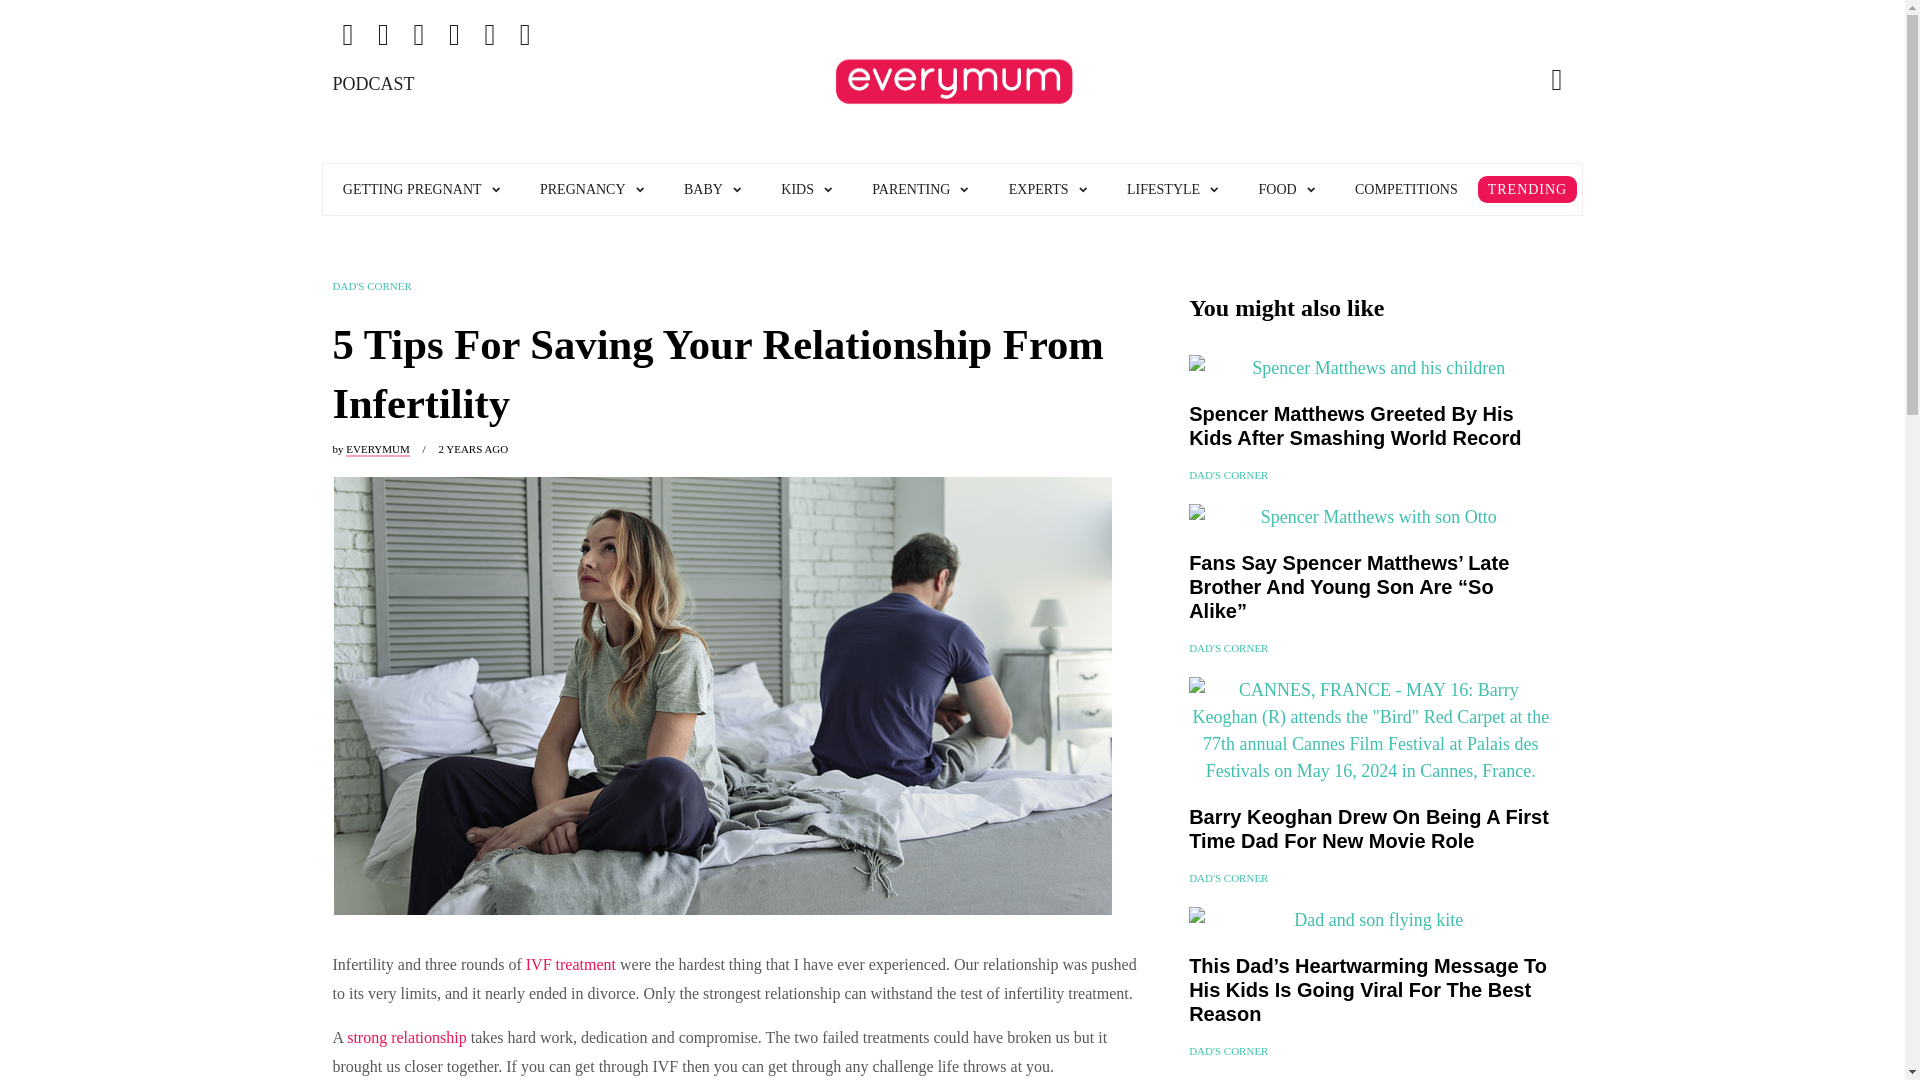 This screenshot has width=1920, height=1080. What do you see at coordinates (440, 126) in the screenshot?
I see `PODCAST` at bounding box center [440, 126].